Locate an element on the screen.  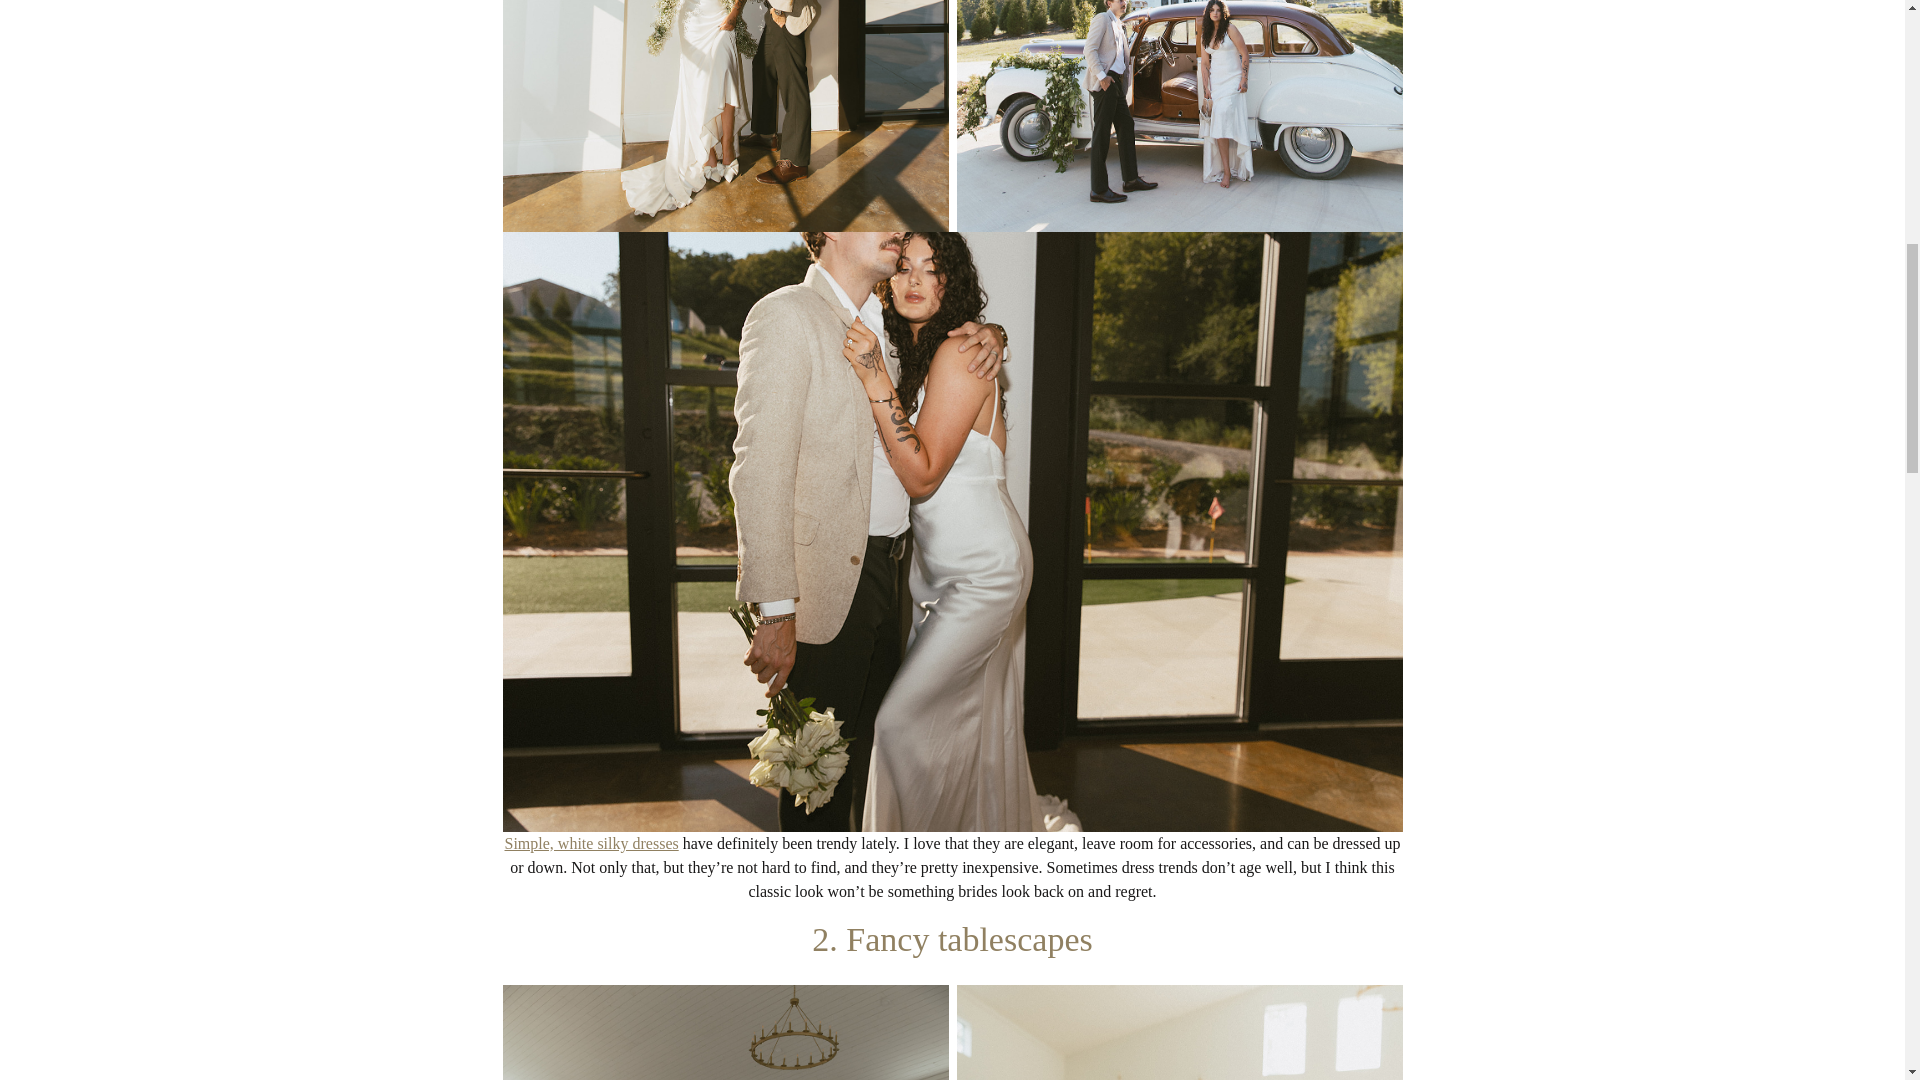
Simple, white silky dresses is located at coordinates (590, 843).